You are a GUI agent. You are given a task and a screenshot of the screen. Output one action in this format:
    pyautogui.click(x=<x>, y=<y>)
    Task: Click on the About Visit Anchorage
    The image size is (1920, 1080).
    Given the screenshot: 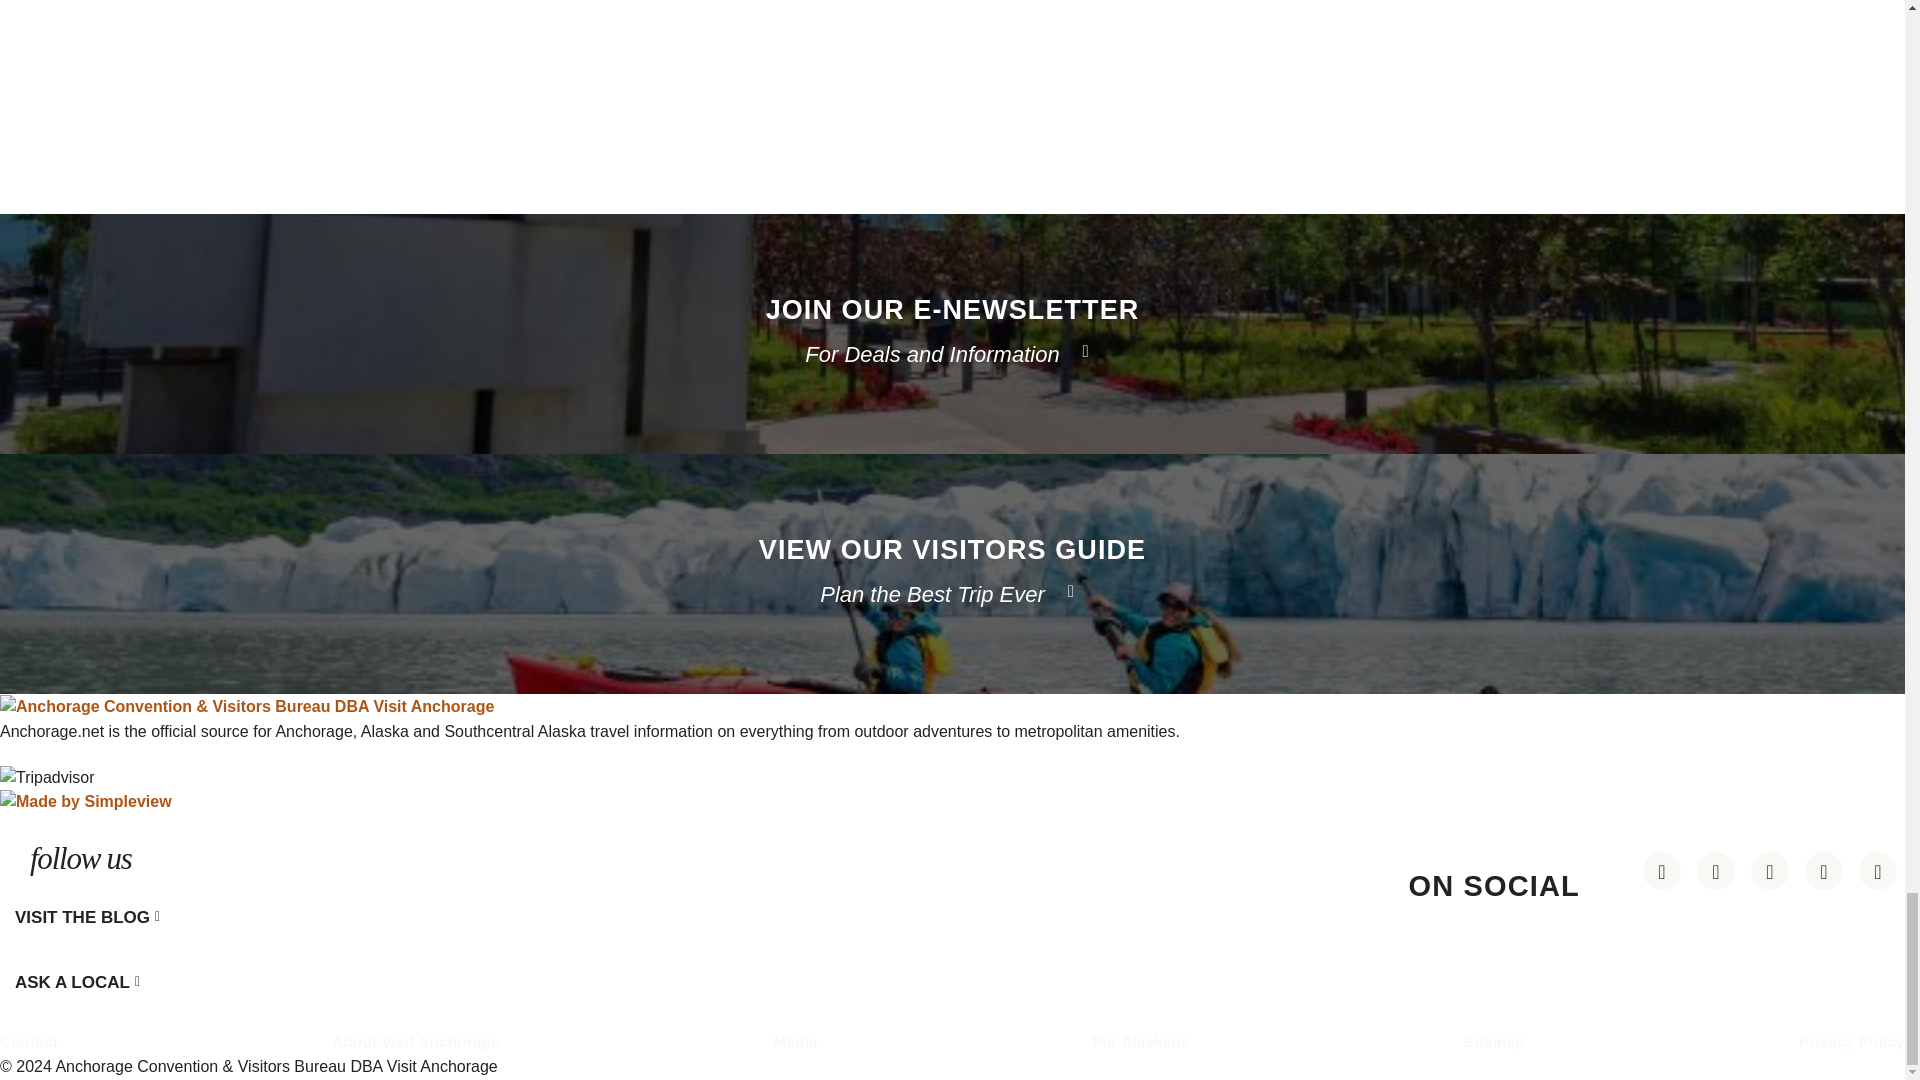 What is the action you would take?
    pyautogui.click(x=416, y=1040)
    